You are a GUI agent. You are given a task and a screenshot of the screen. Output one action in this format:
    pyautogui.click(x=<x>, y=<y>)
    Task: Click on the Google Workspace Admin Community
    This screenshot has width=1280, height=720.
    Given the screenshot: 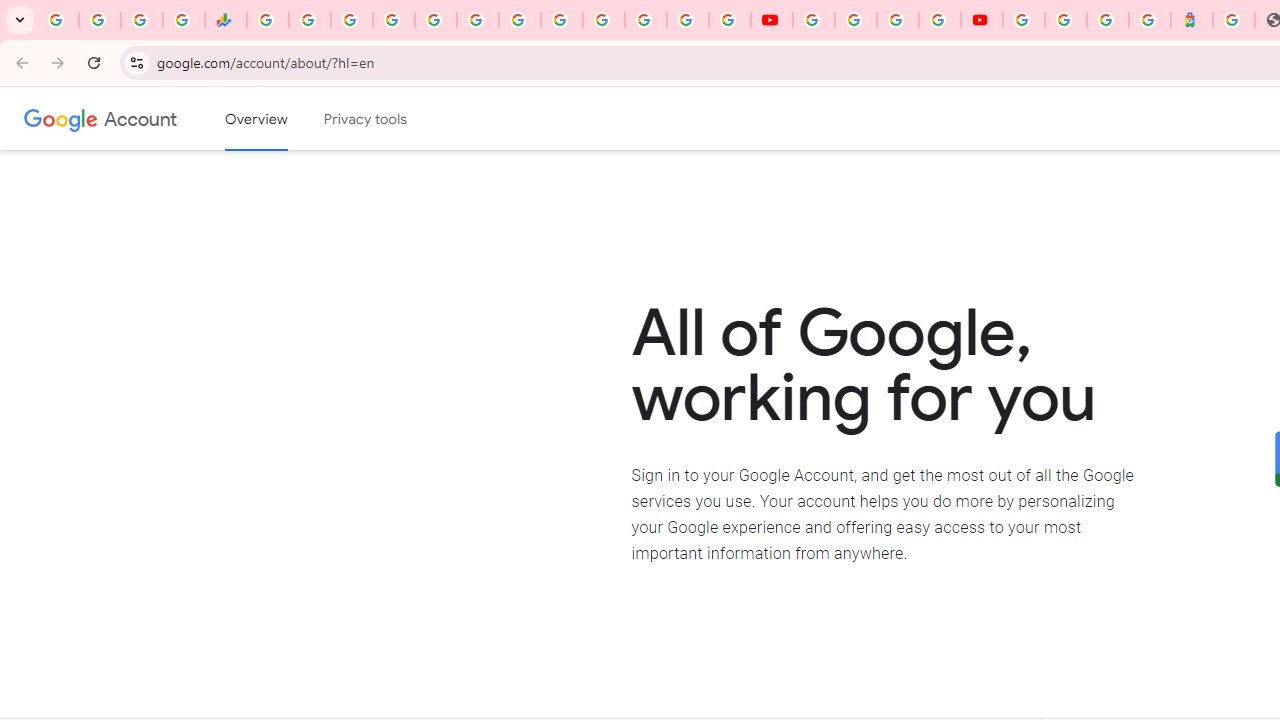 What is the action you would take?
    pyautogui.click(x=58, y=20)
    